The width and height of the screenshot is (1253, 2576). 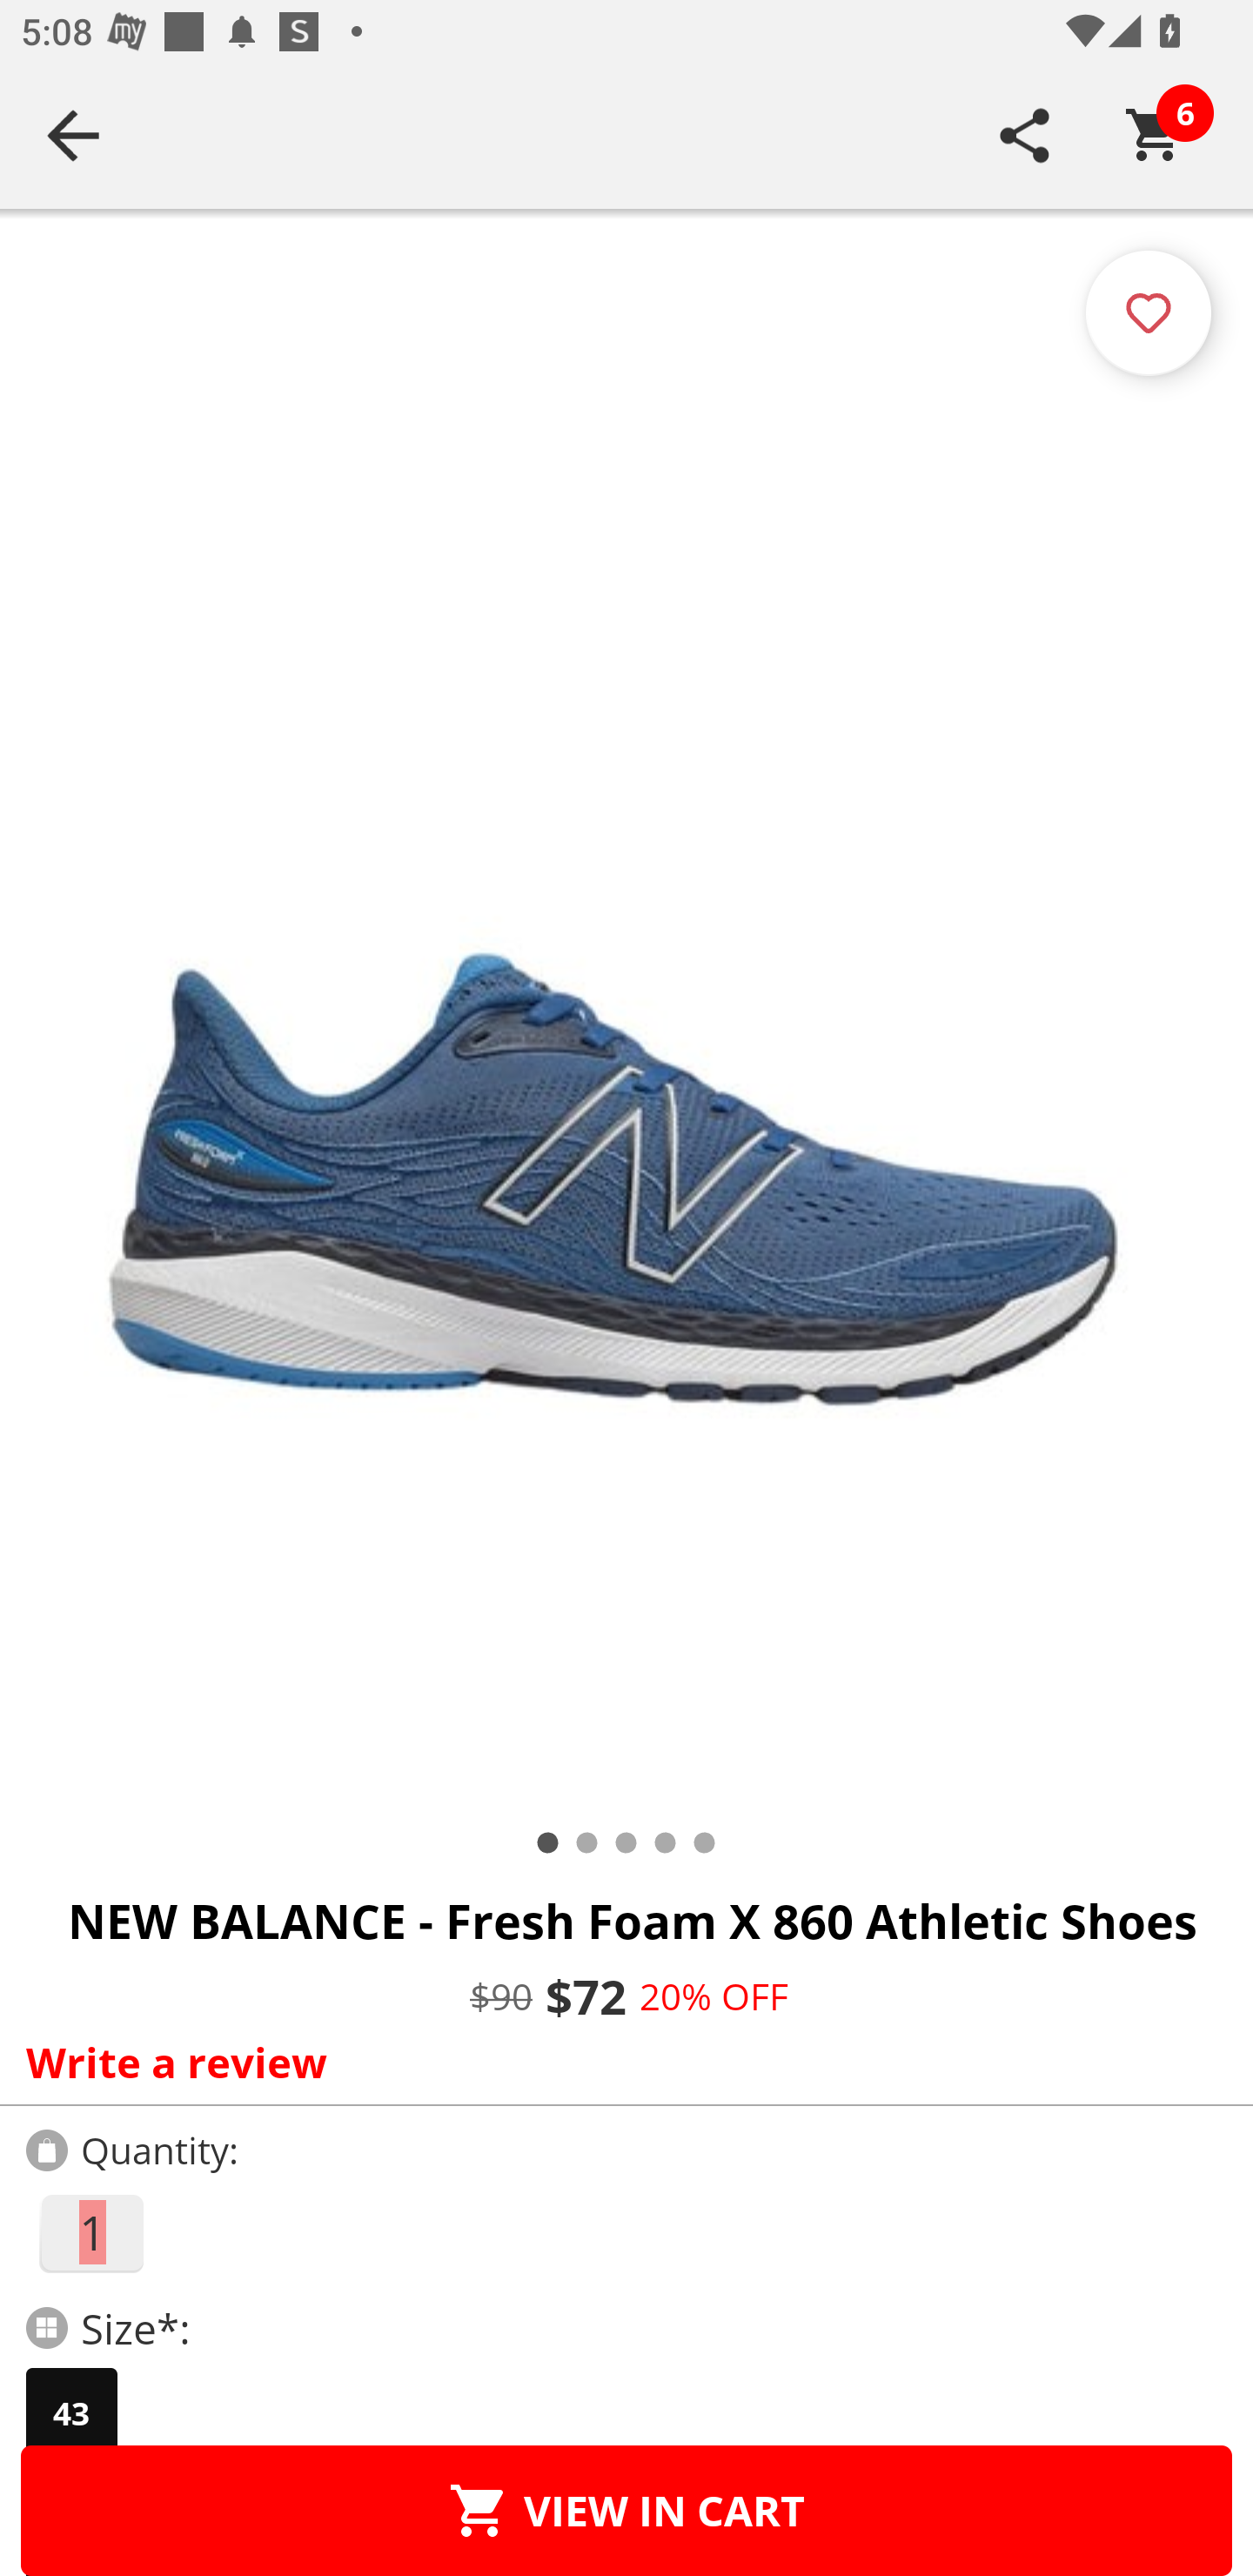 I want to click on 1, so click(x=90, y=2233).